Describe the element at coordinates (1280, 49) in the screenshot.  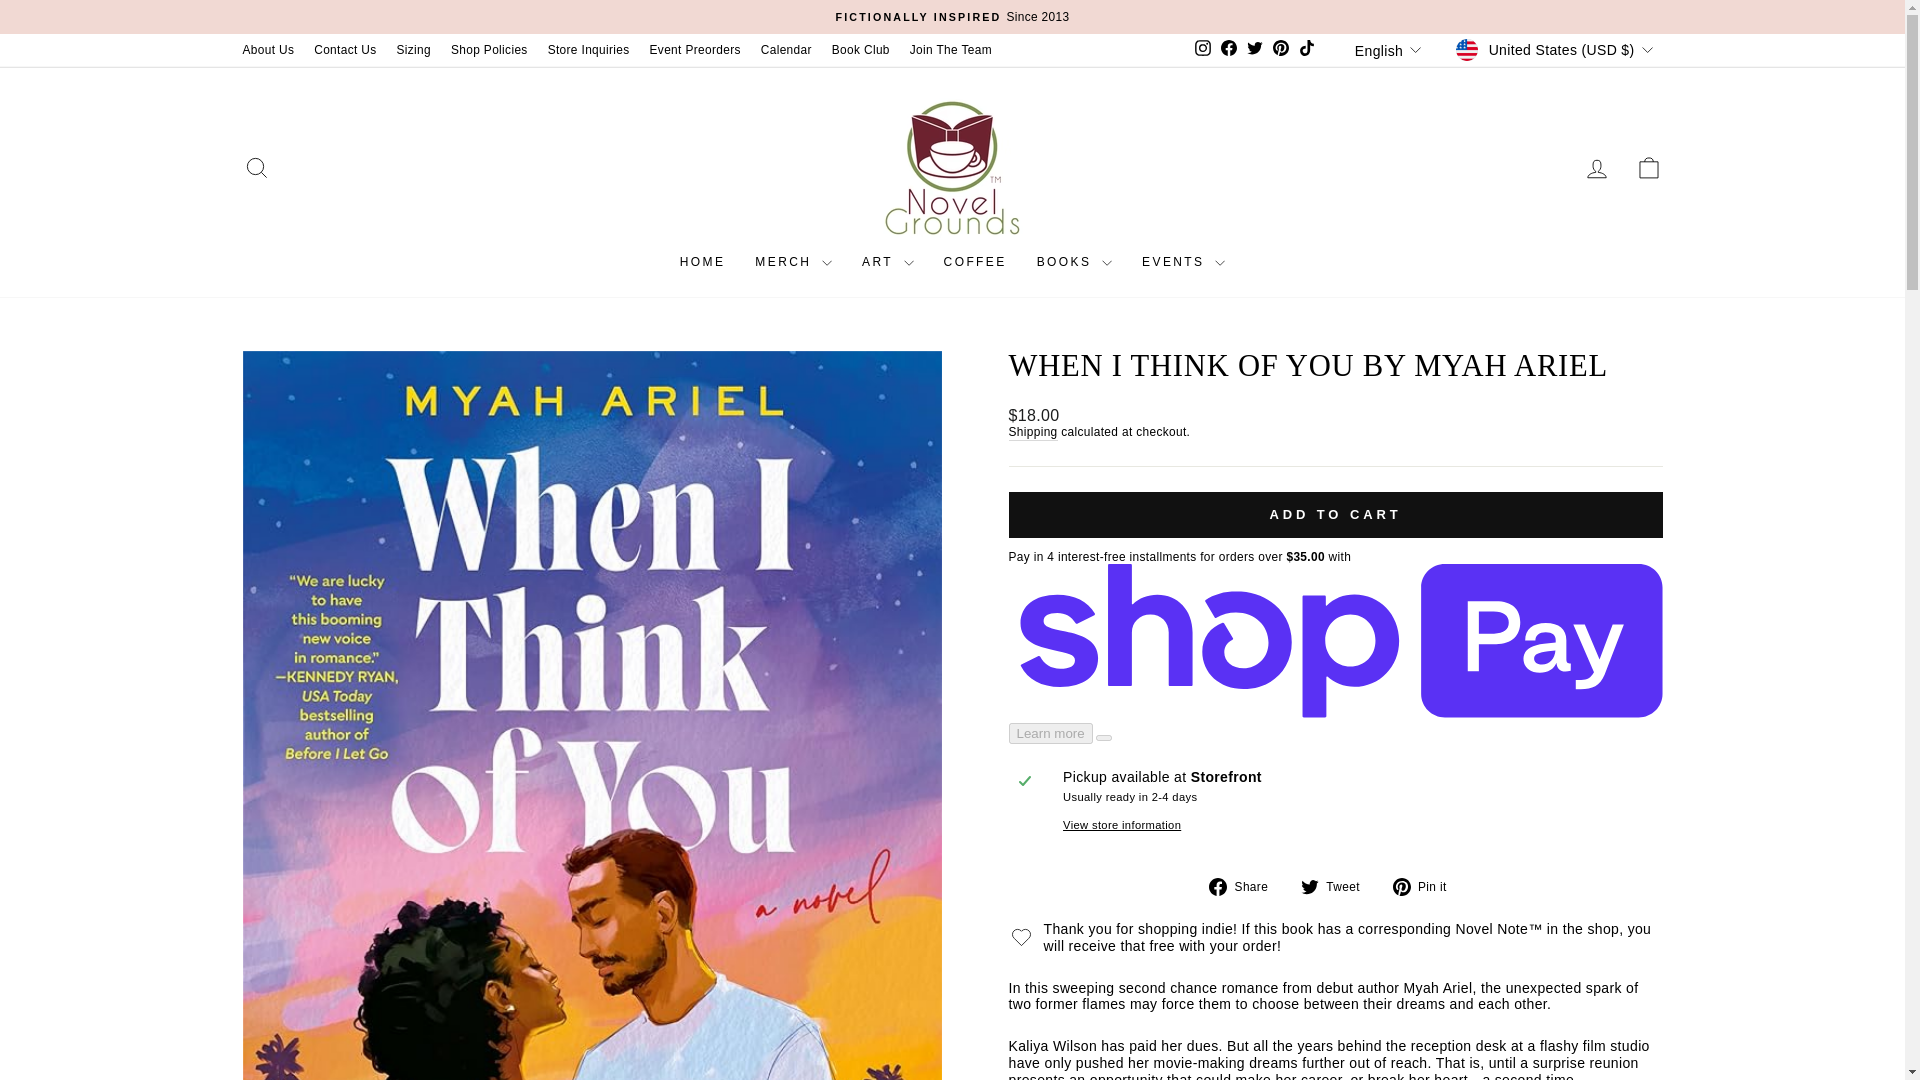
I see `Novel Grounds on Pinterest` at that location.